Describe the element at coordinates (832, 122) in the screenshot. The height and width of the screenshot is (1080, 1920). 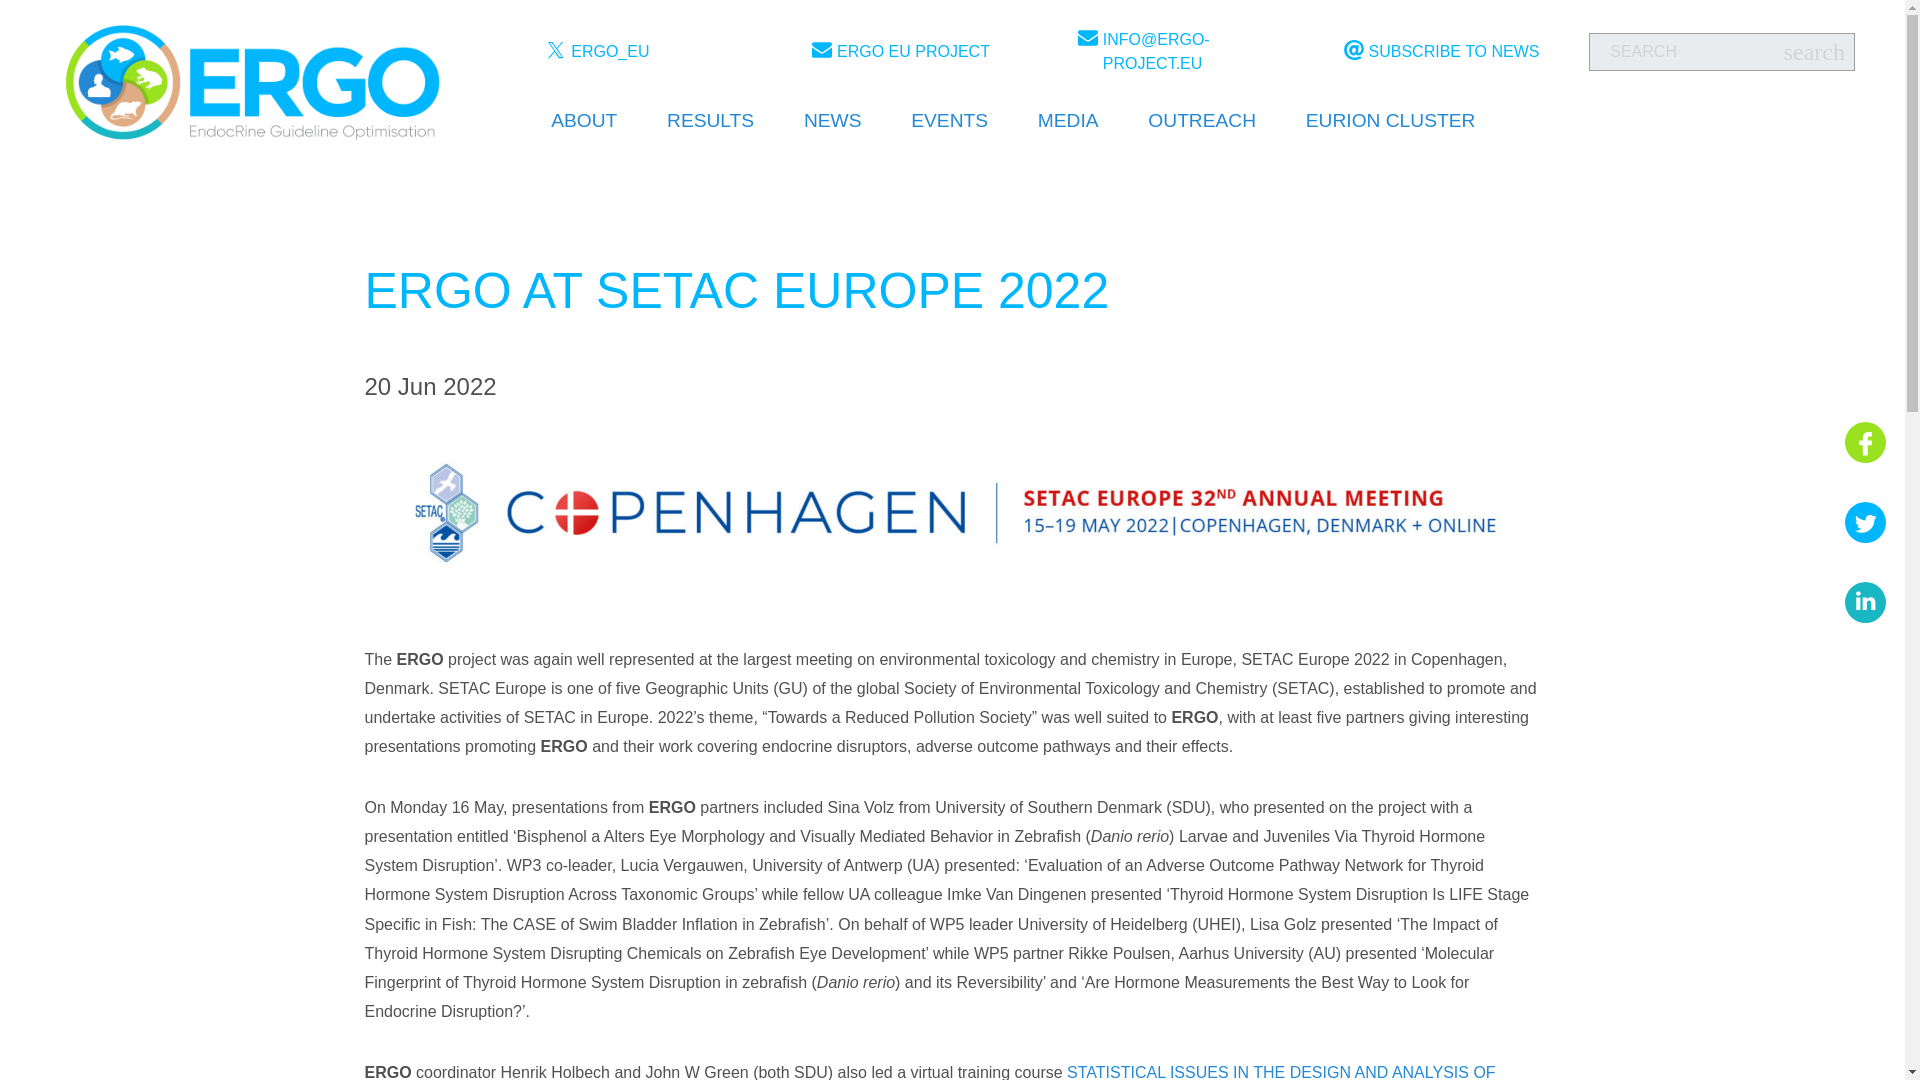
I see `News` at that location.